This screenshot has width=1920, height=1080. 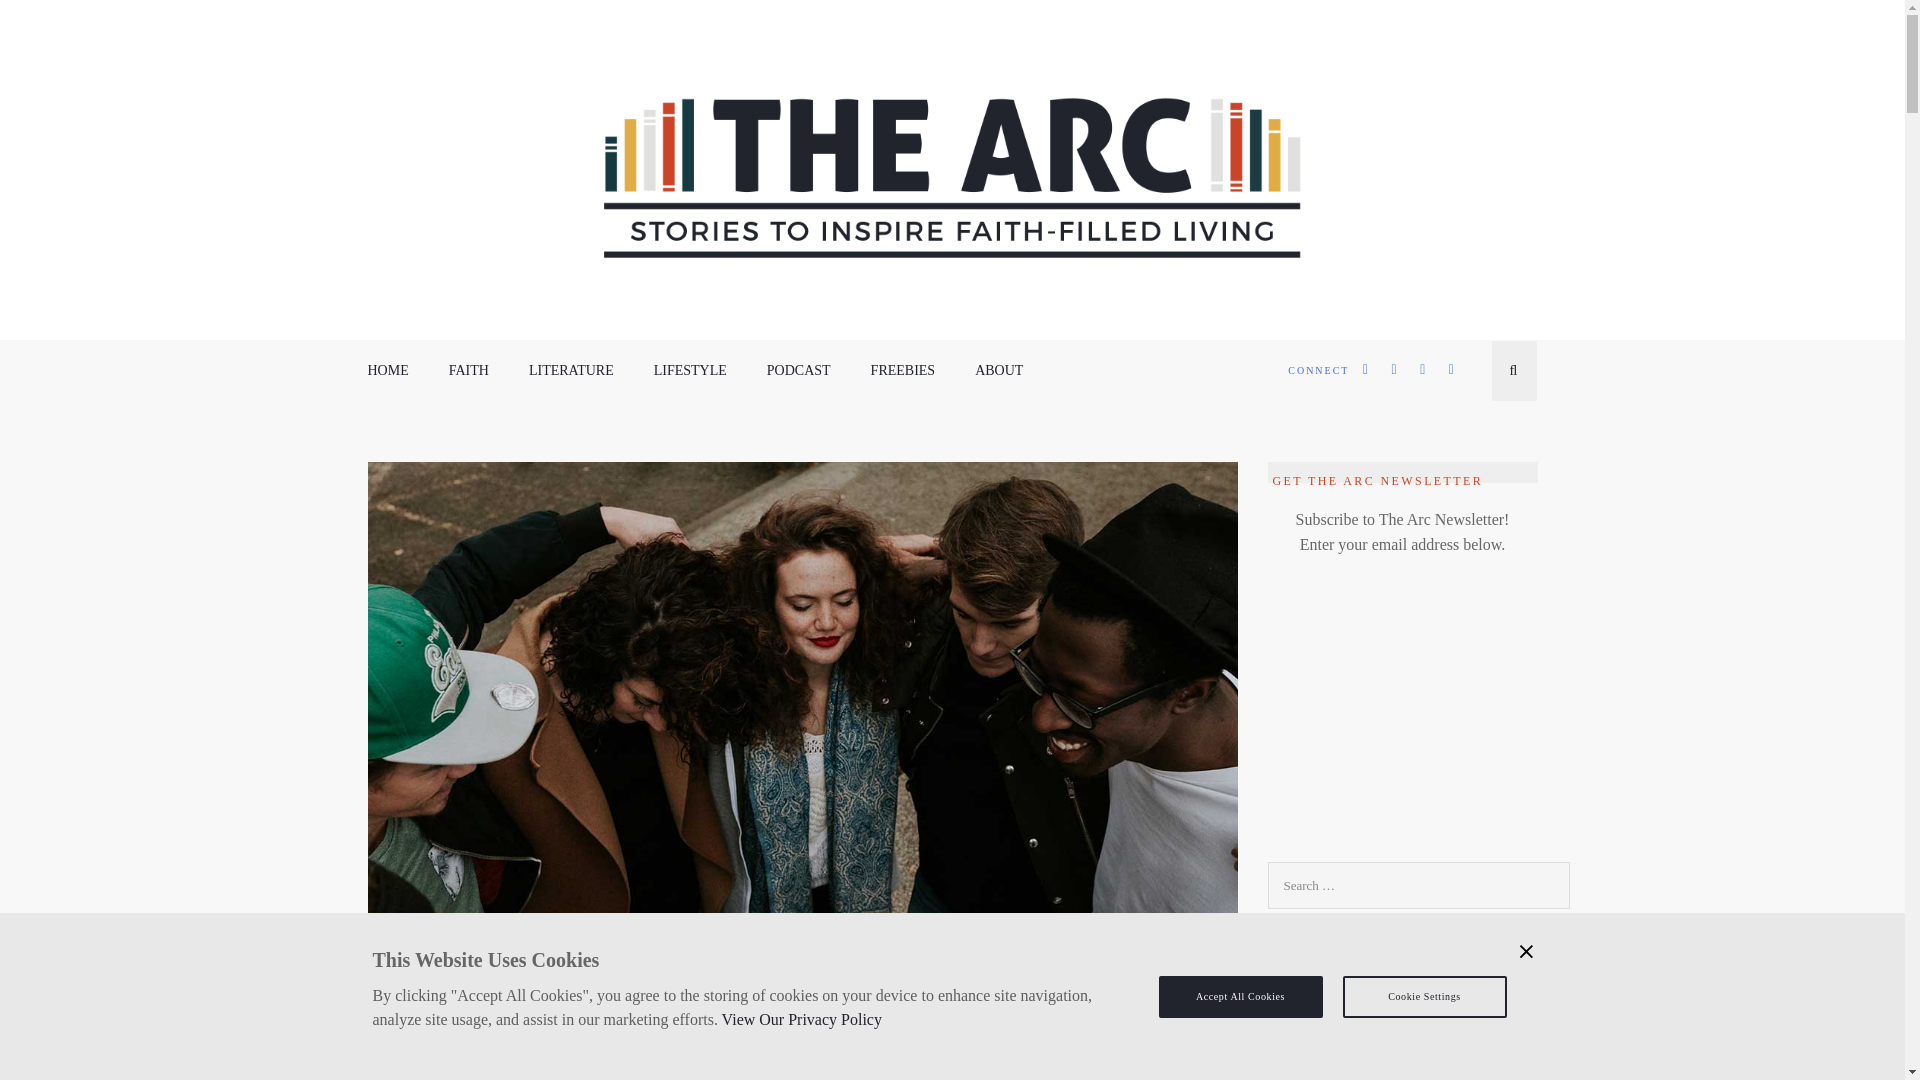 What do you see at coordinates (1402, 732) in the screenshot?
I see `Form 0` at bounding box center [1402, 732].